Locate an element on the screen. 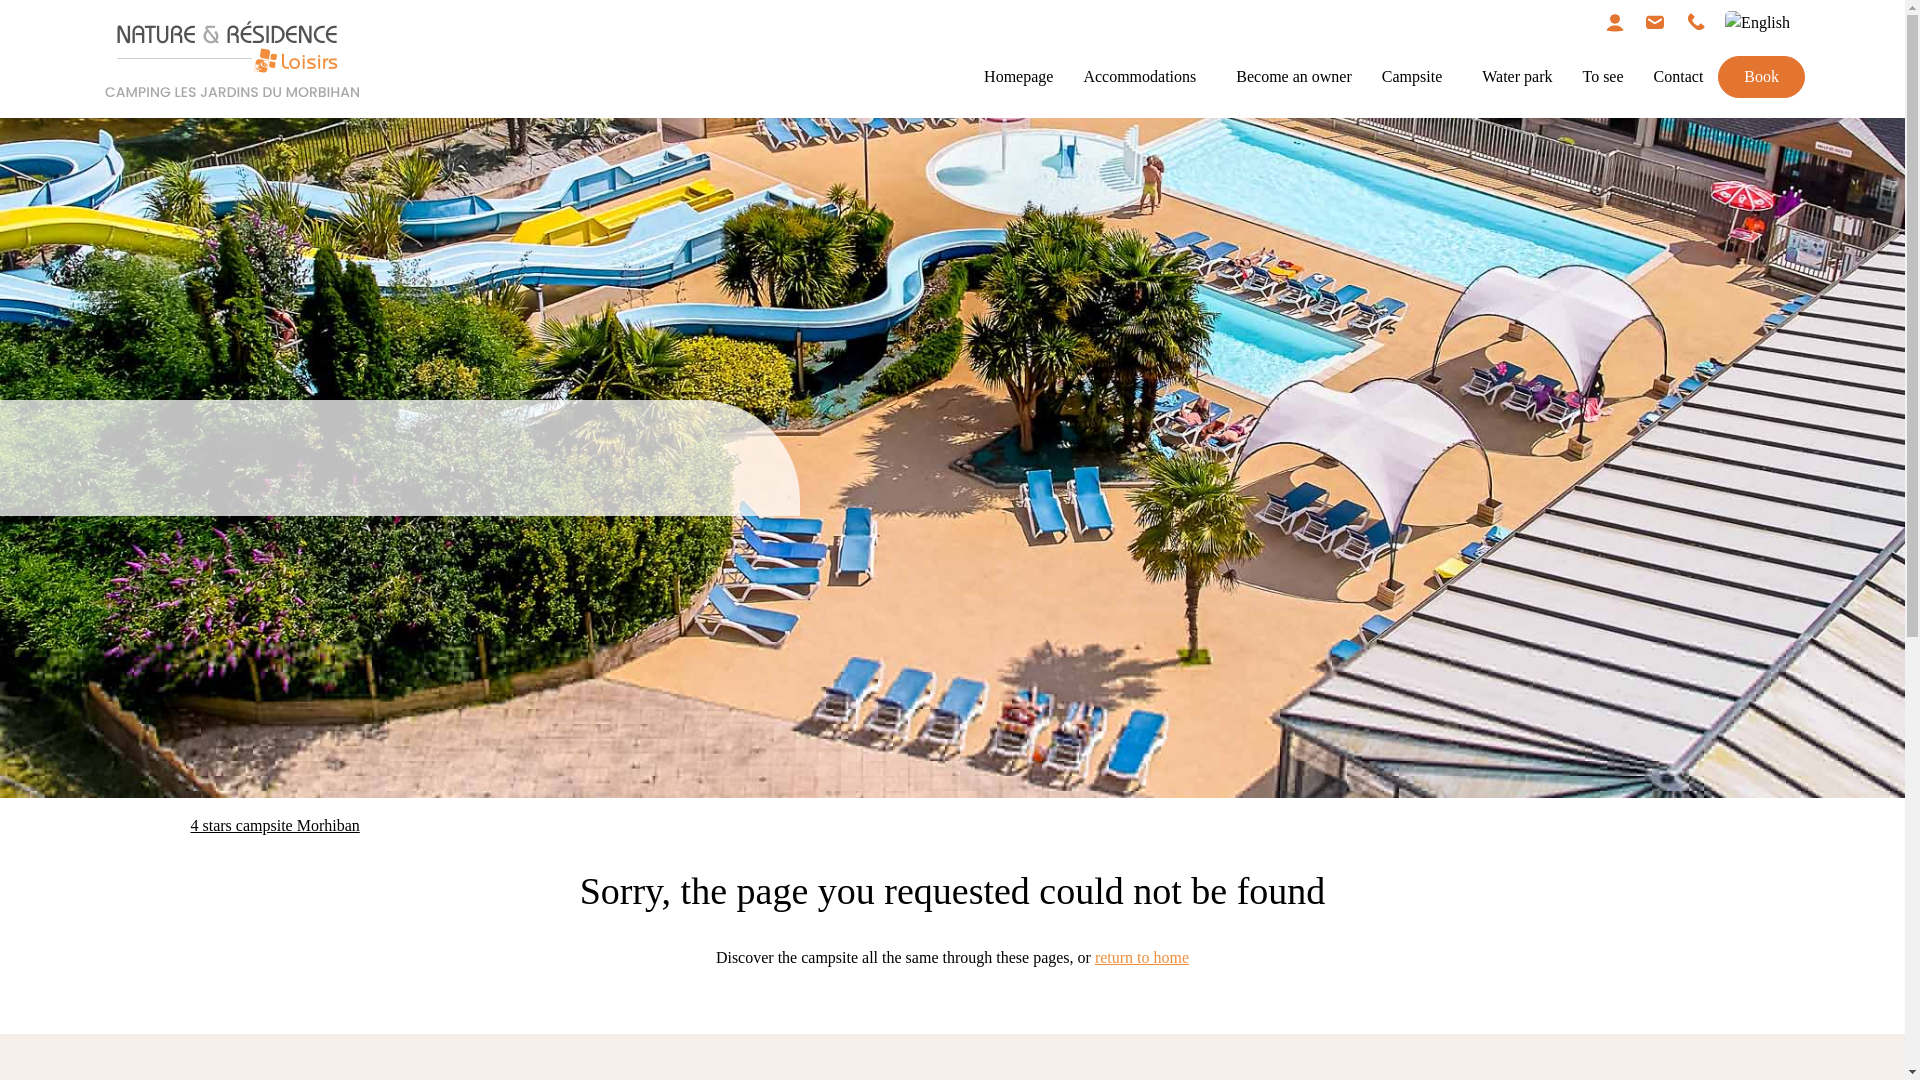 The height and width of the screenshot is (1080, 1920). Contact is located at coordinates (1678, 76).